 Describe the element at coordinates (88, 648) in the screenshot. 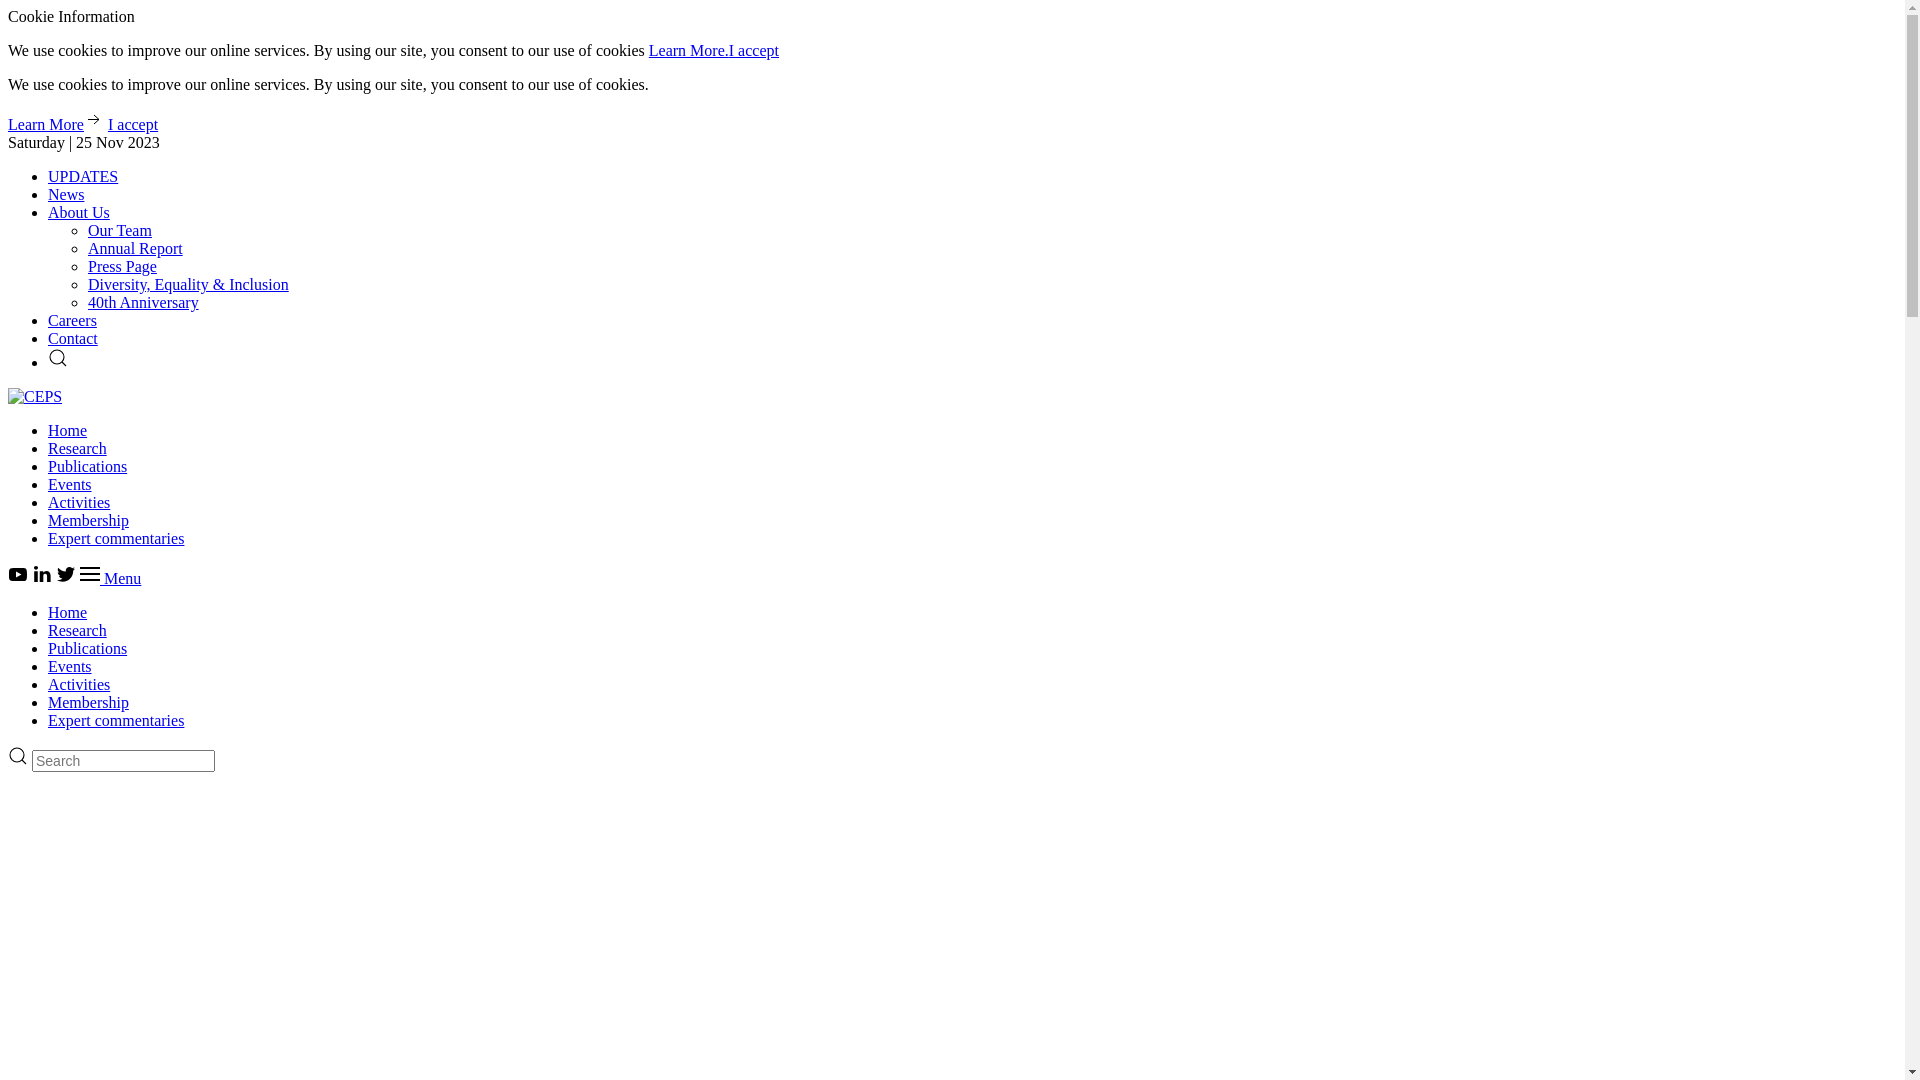

I see `Publications` at that location.